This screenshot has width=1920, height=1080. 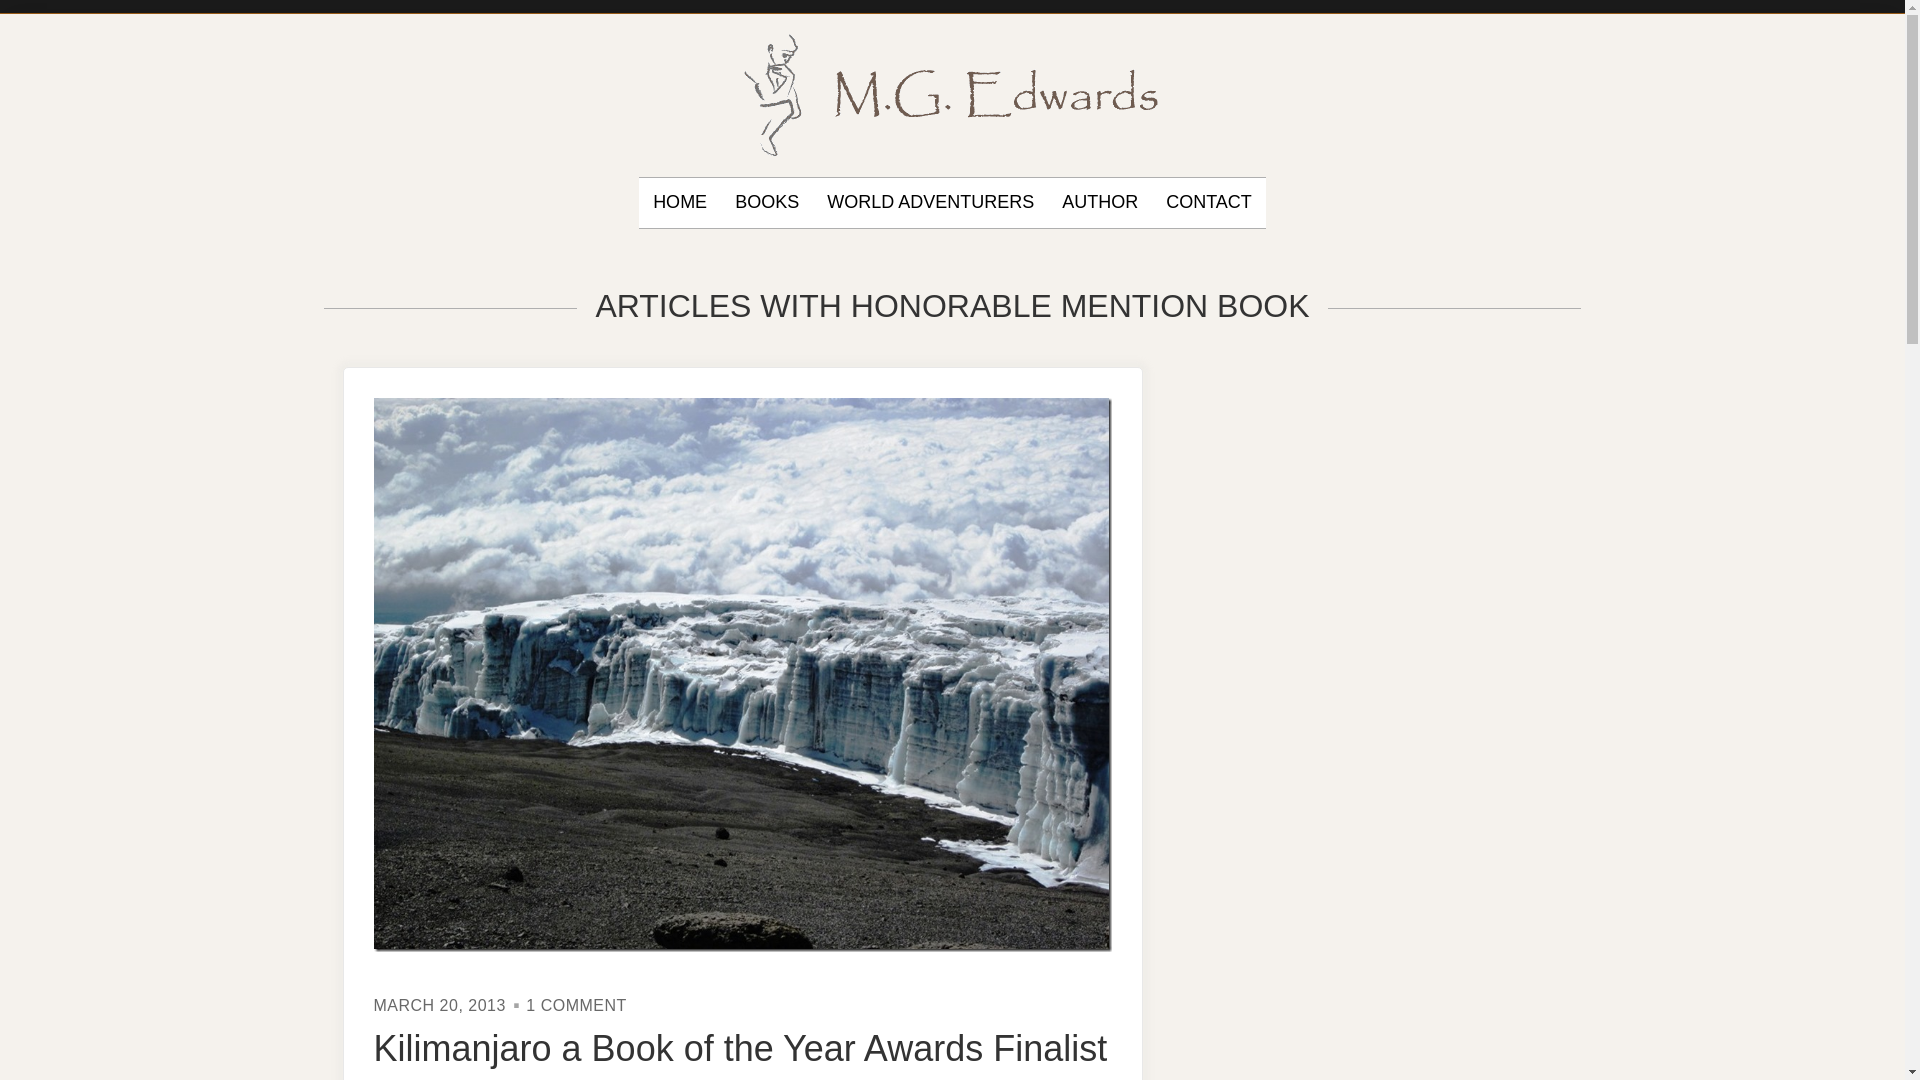 I want to click on CONTACT, so click(x=679, y=202).